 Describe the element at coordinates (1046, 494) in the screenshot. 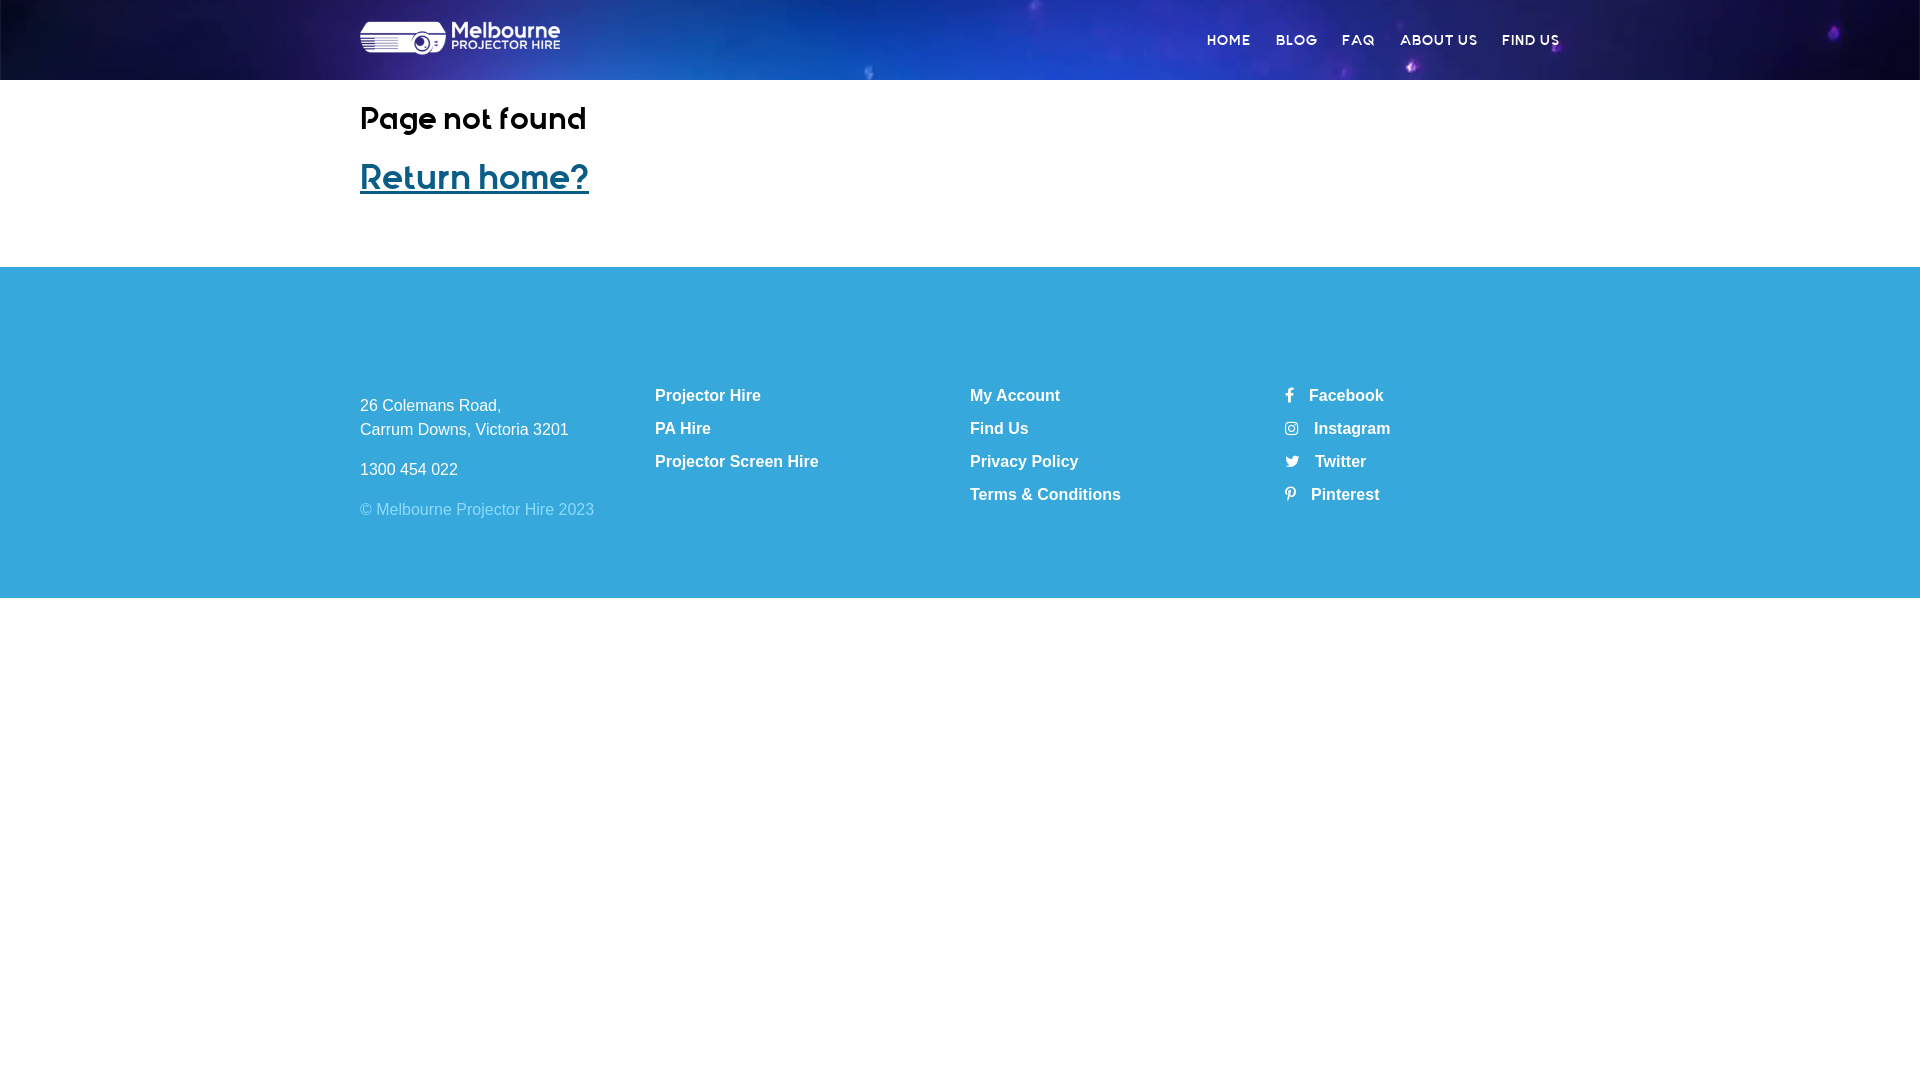

I see `Terms & Conditions` at that location.